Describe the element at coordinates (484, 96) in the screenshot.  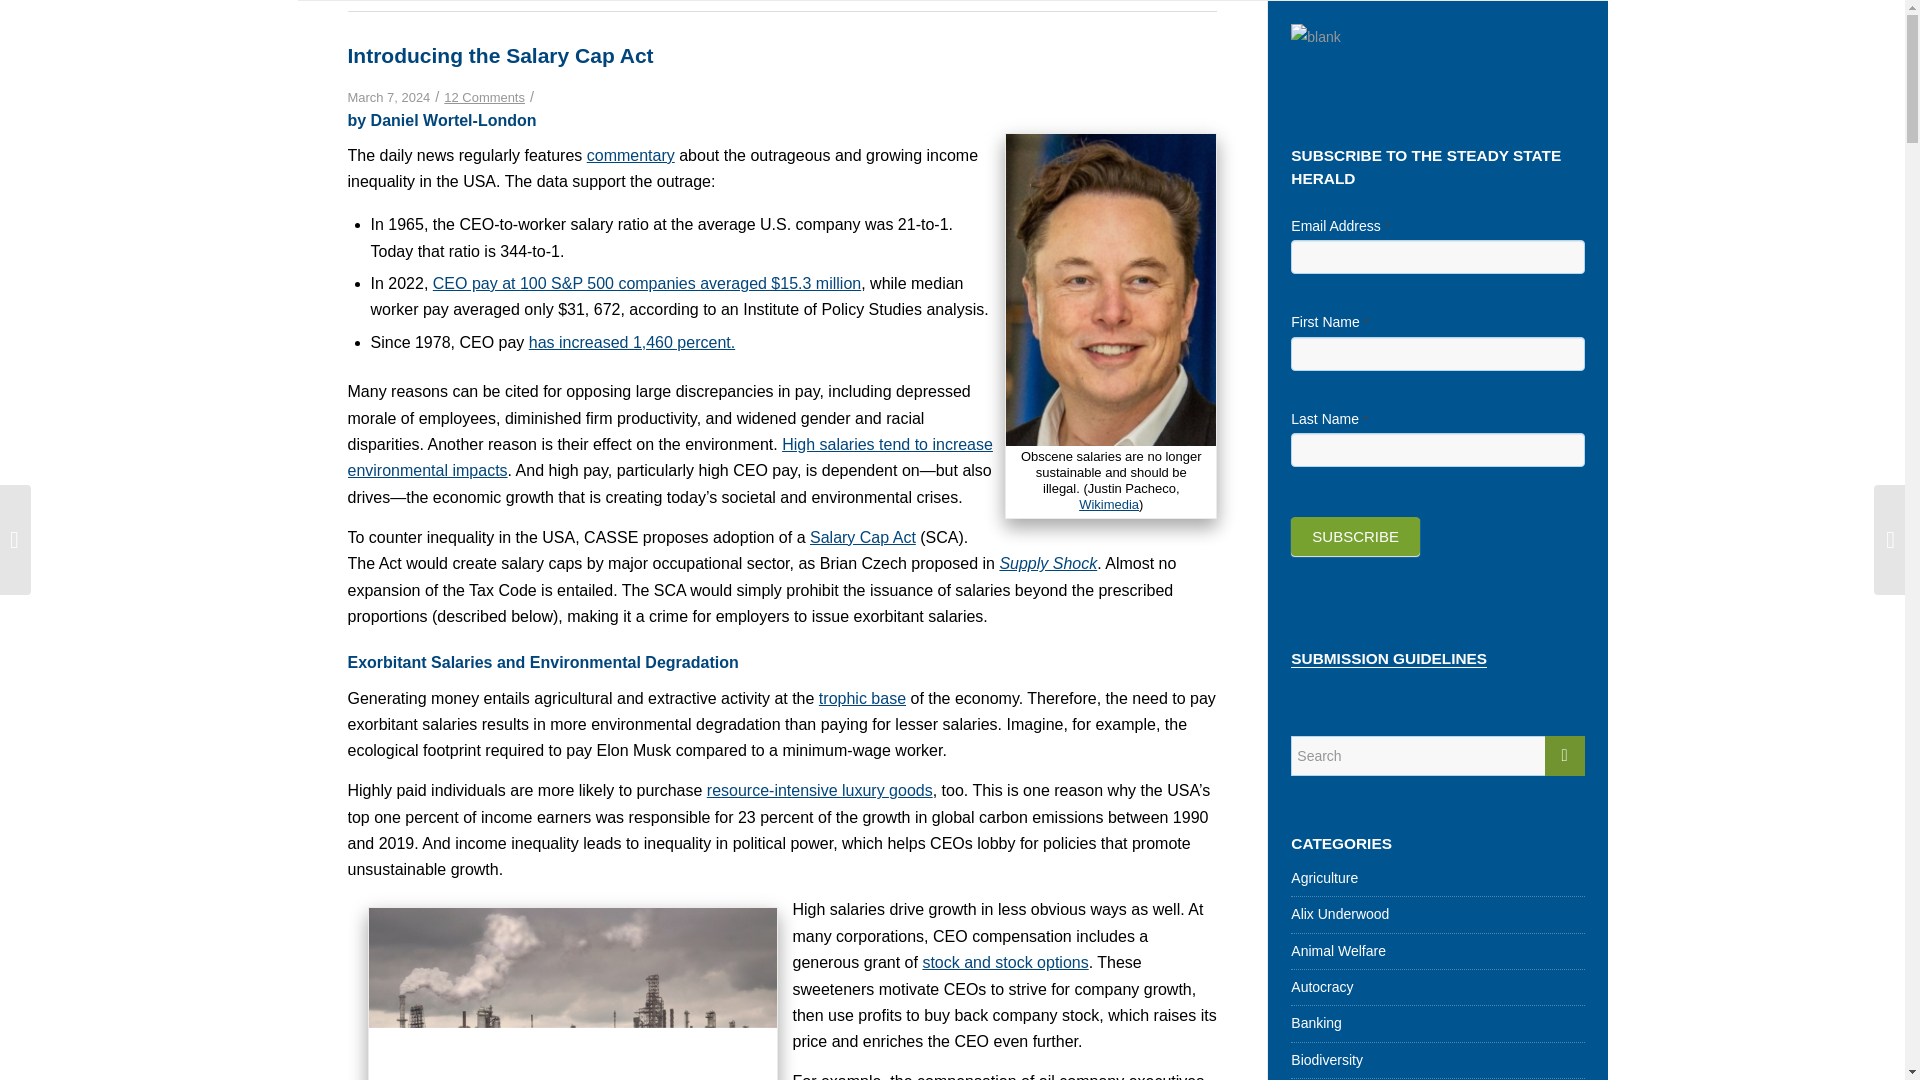
I see `12 Comments` at that location.